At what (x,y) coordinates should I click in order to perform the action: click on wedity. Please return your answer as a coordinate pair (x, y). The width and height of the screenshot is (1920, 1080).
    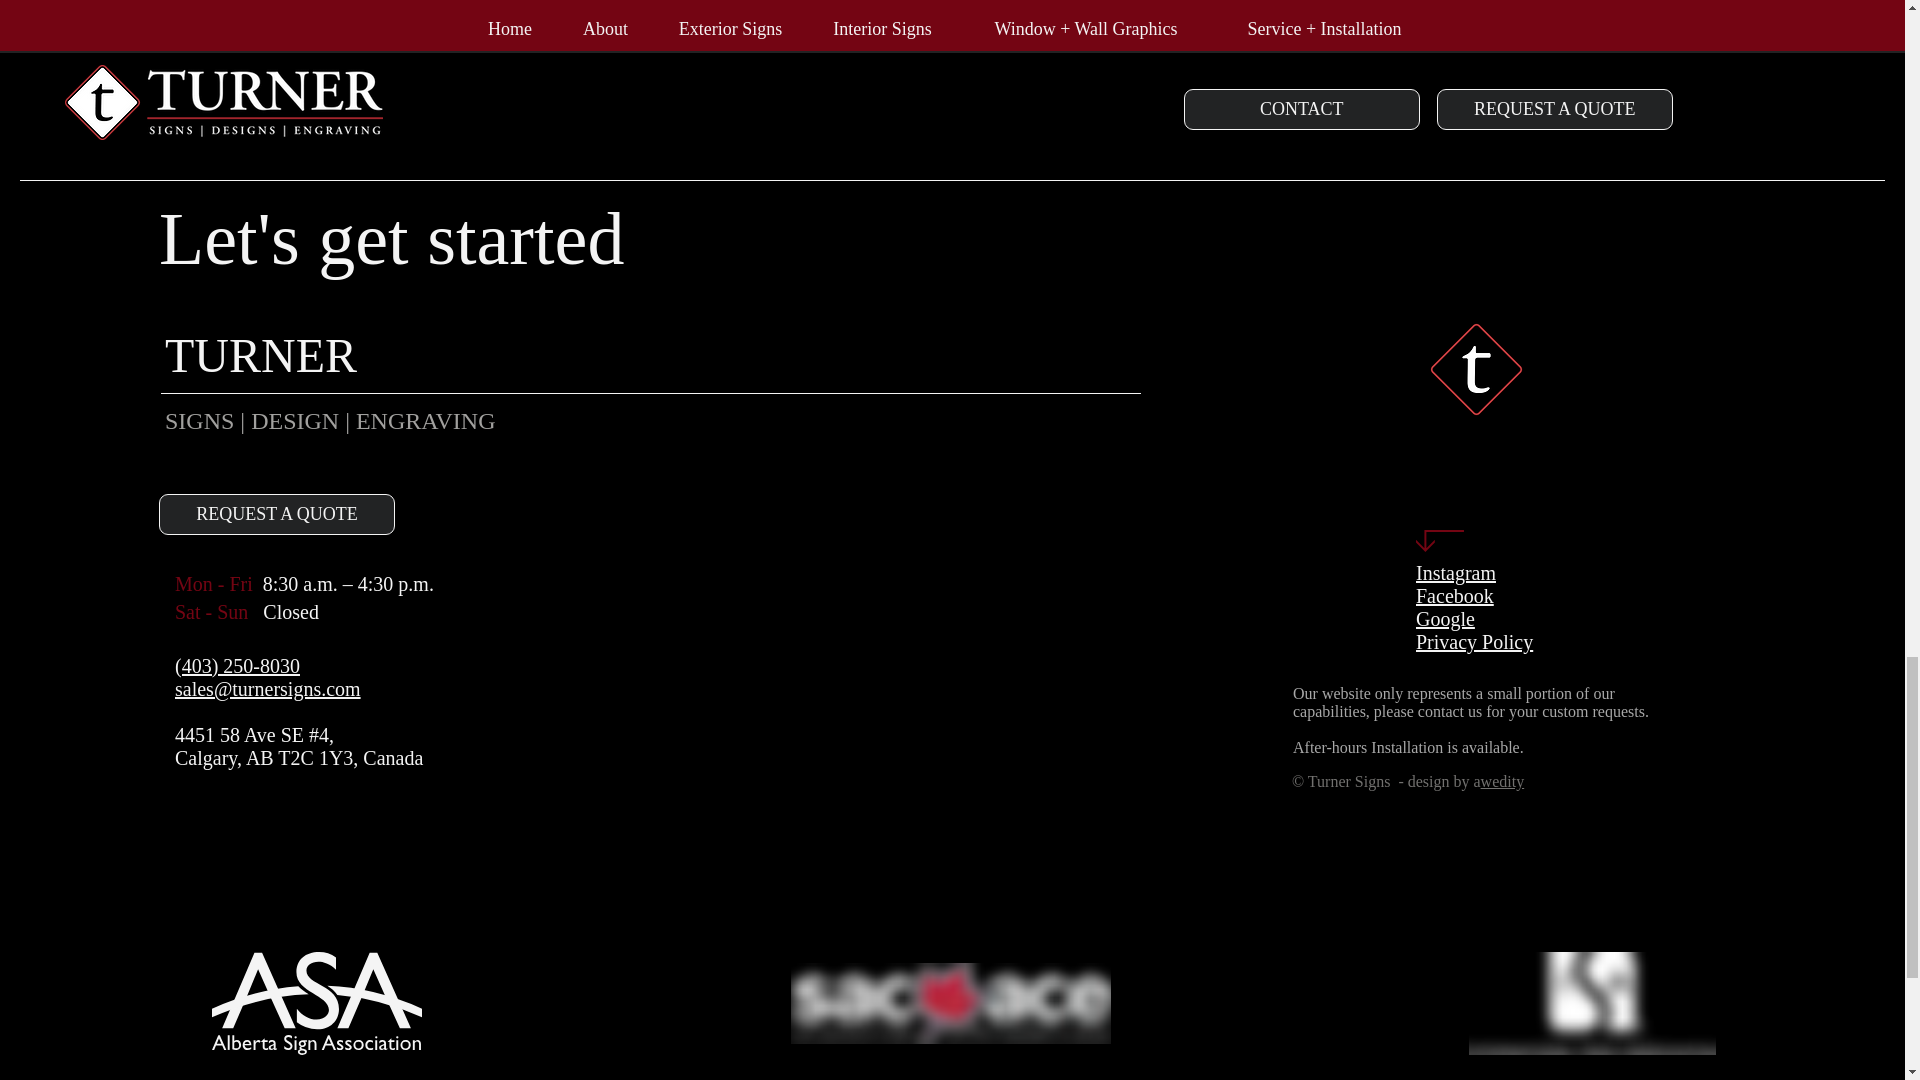
    Looking at the image, I should click on (1502, 781).